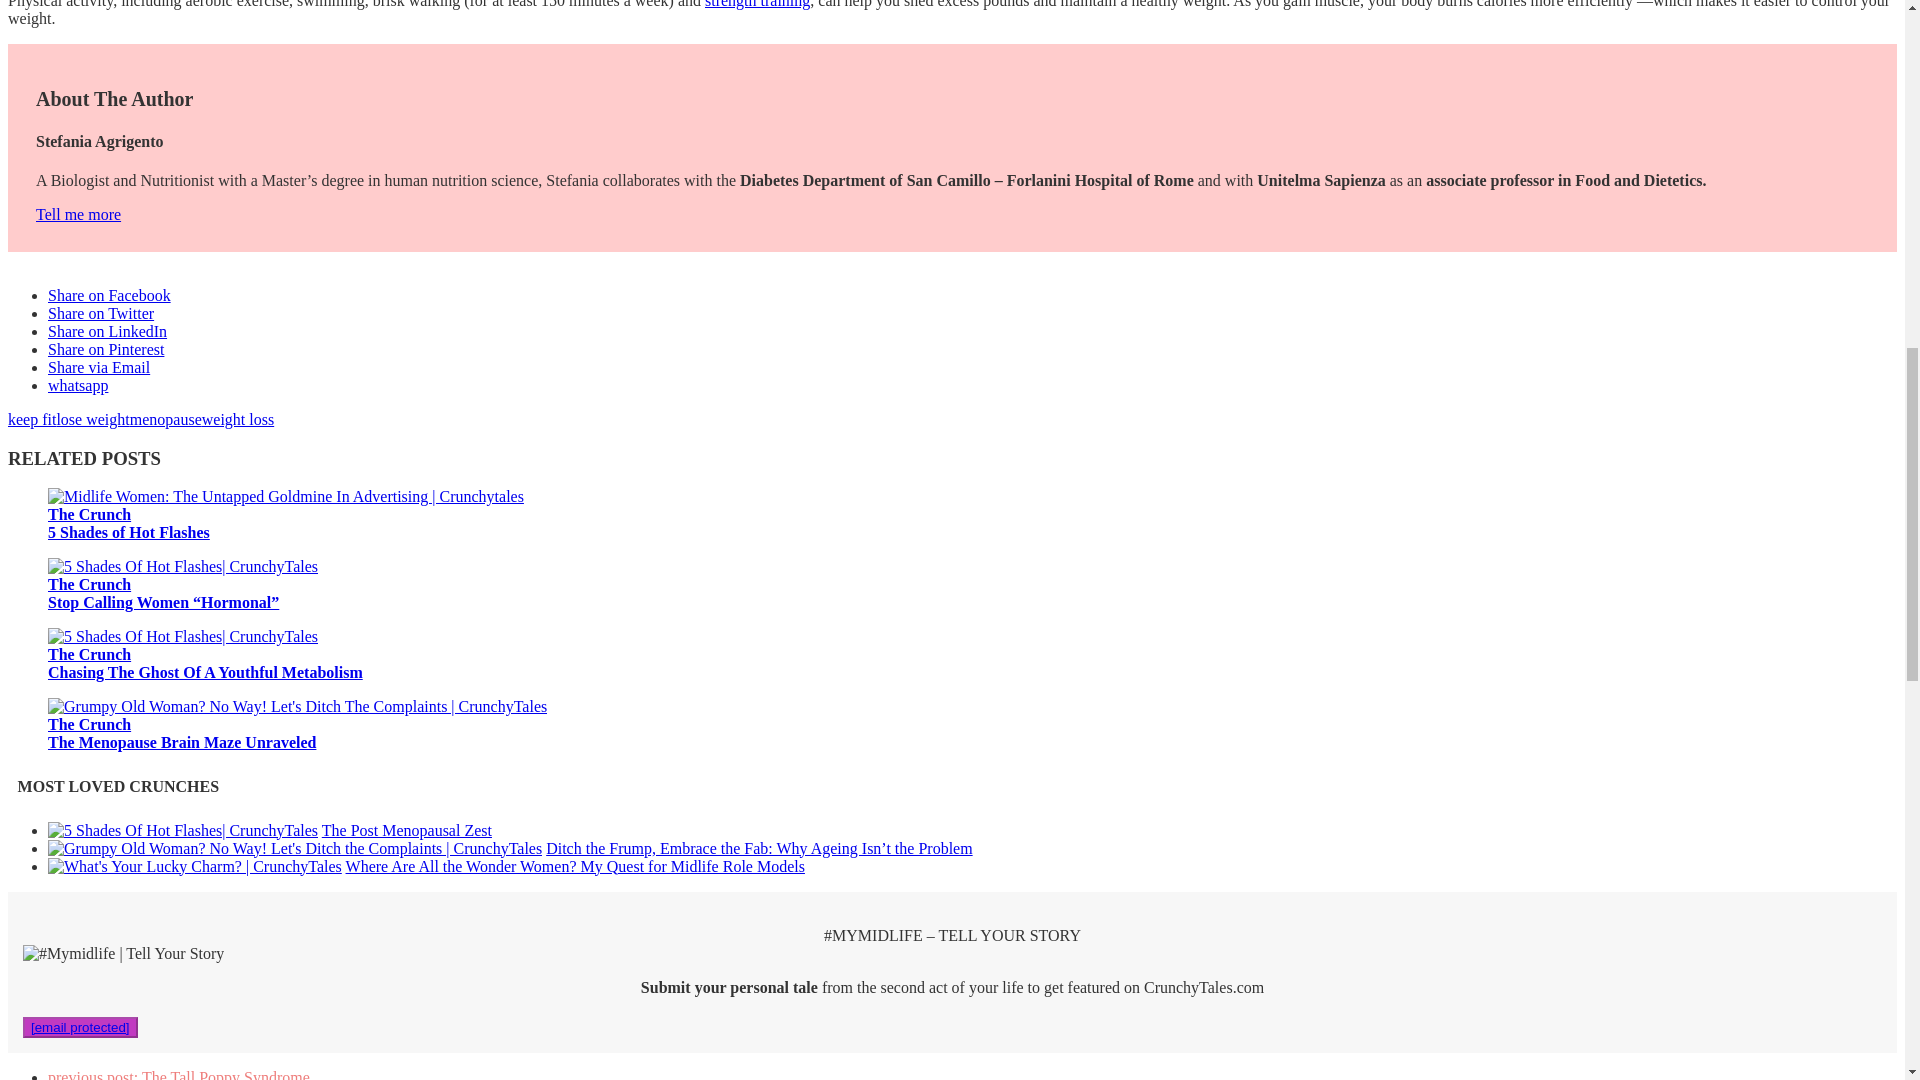  Describe the element at coordinates (100, 312) in the screenshot. I see `Share on Twitter` at that location.